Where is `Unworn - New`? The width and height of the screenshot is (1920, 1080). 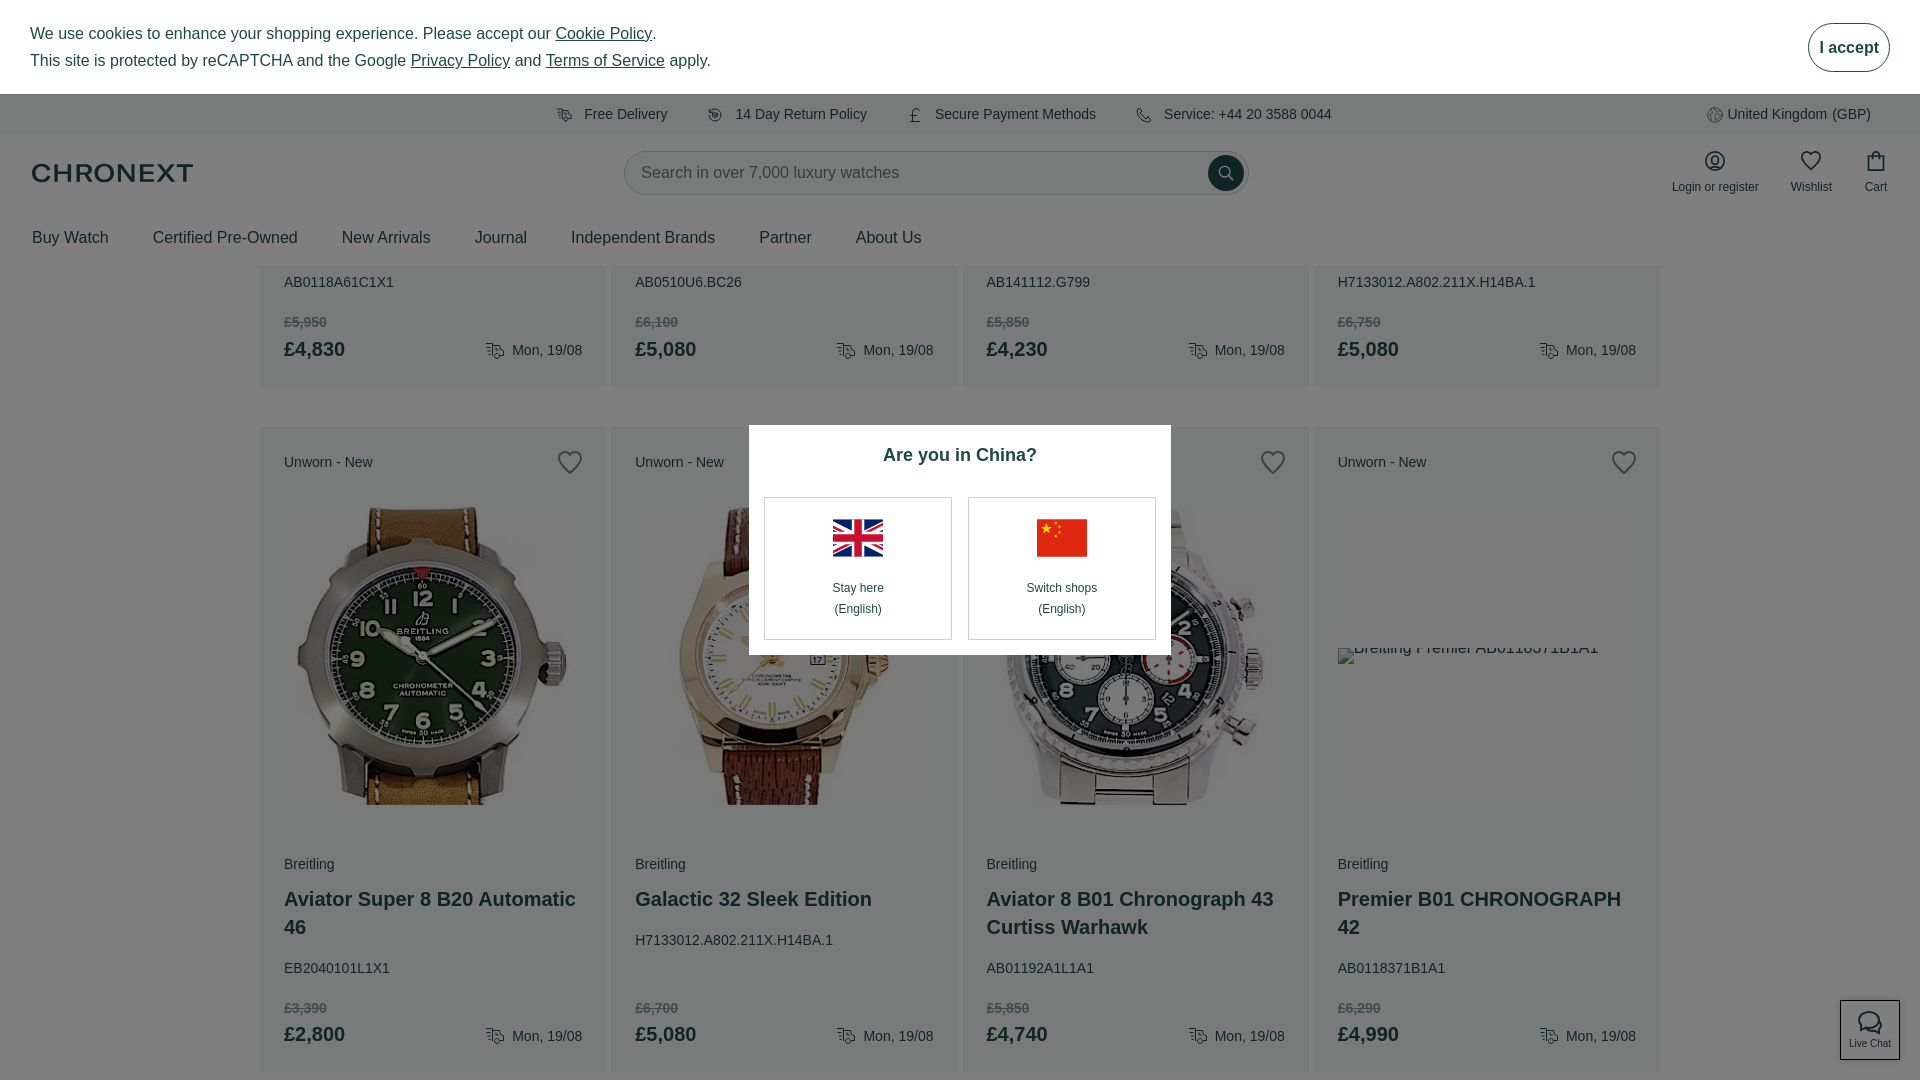
Unworn - New is located at coordinates (783, 193).